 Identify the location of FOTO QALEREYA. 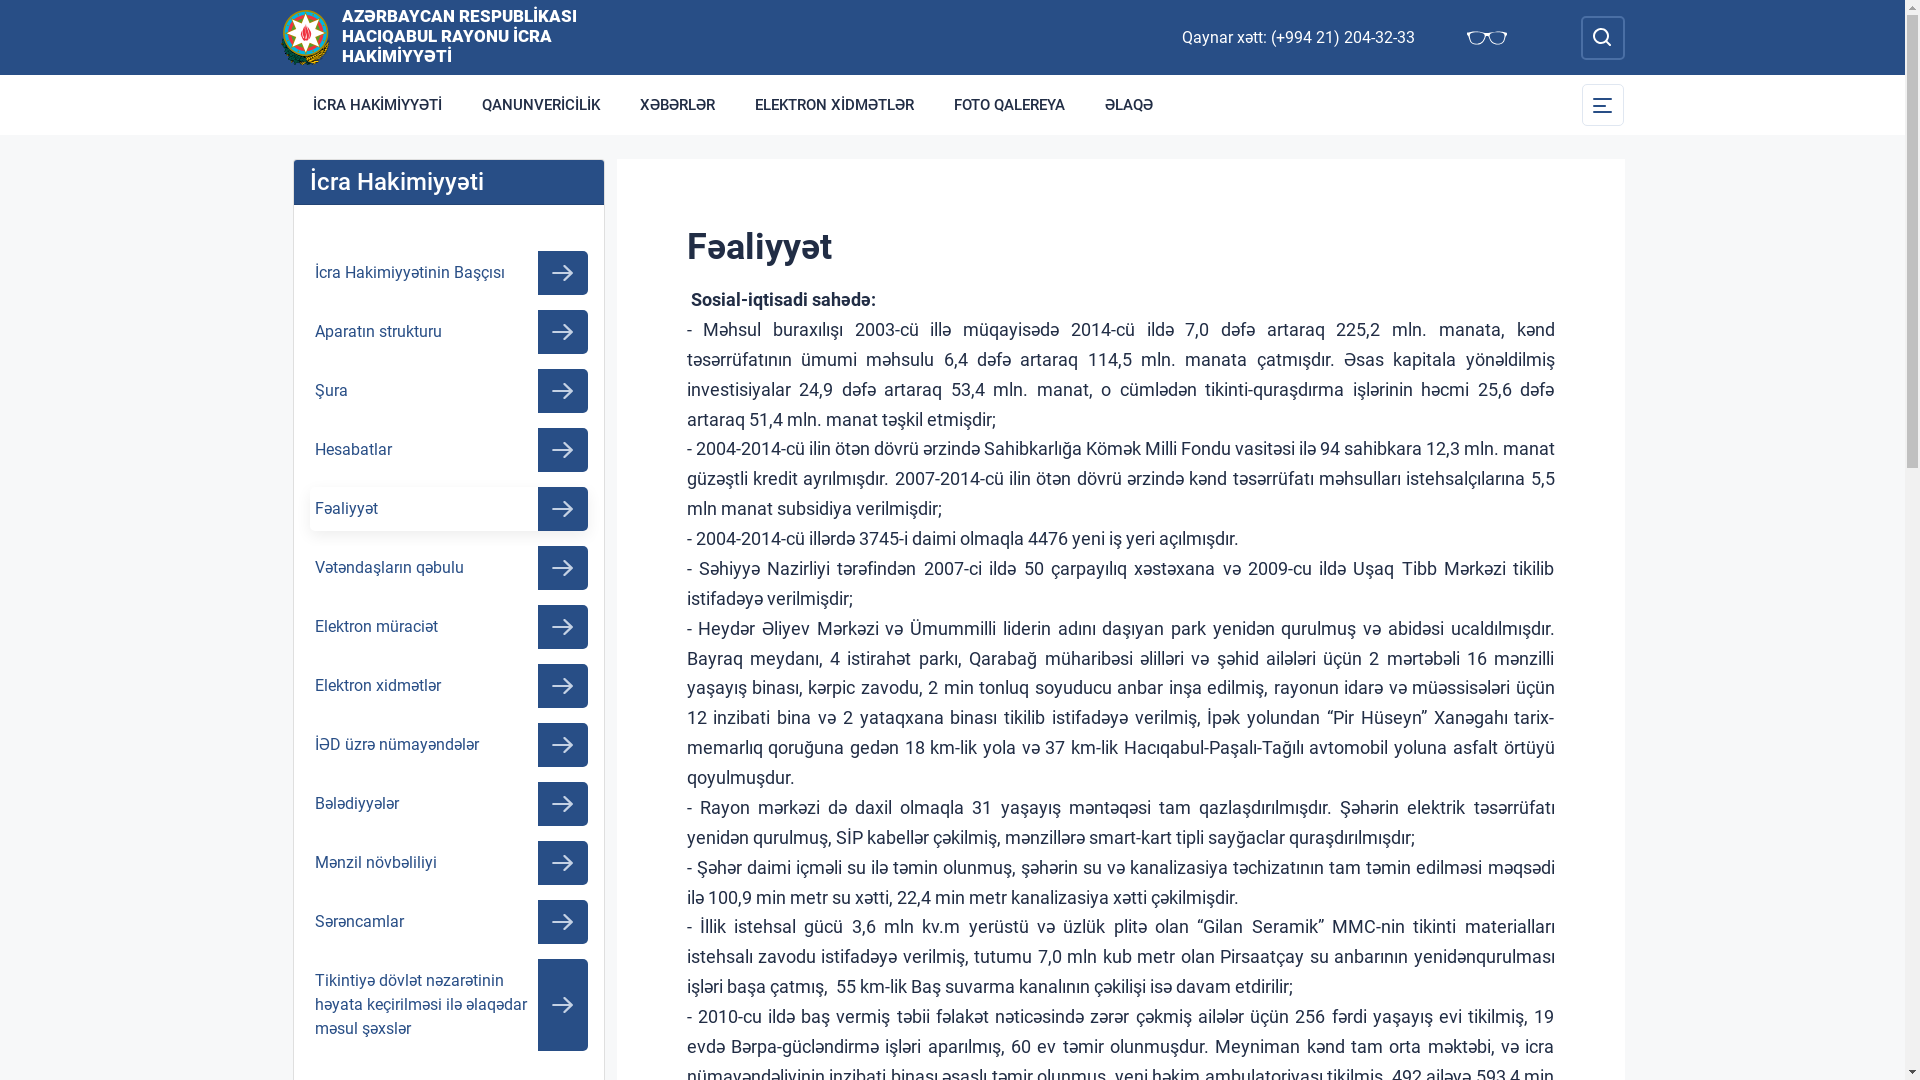
(1010, 105).